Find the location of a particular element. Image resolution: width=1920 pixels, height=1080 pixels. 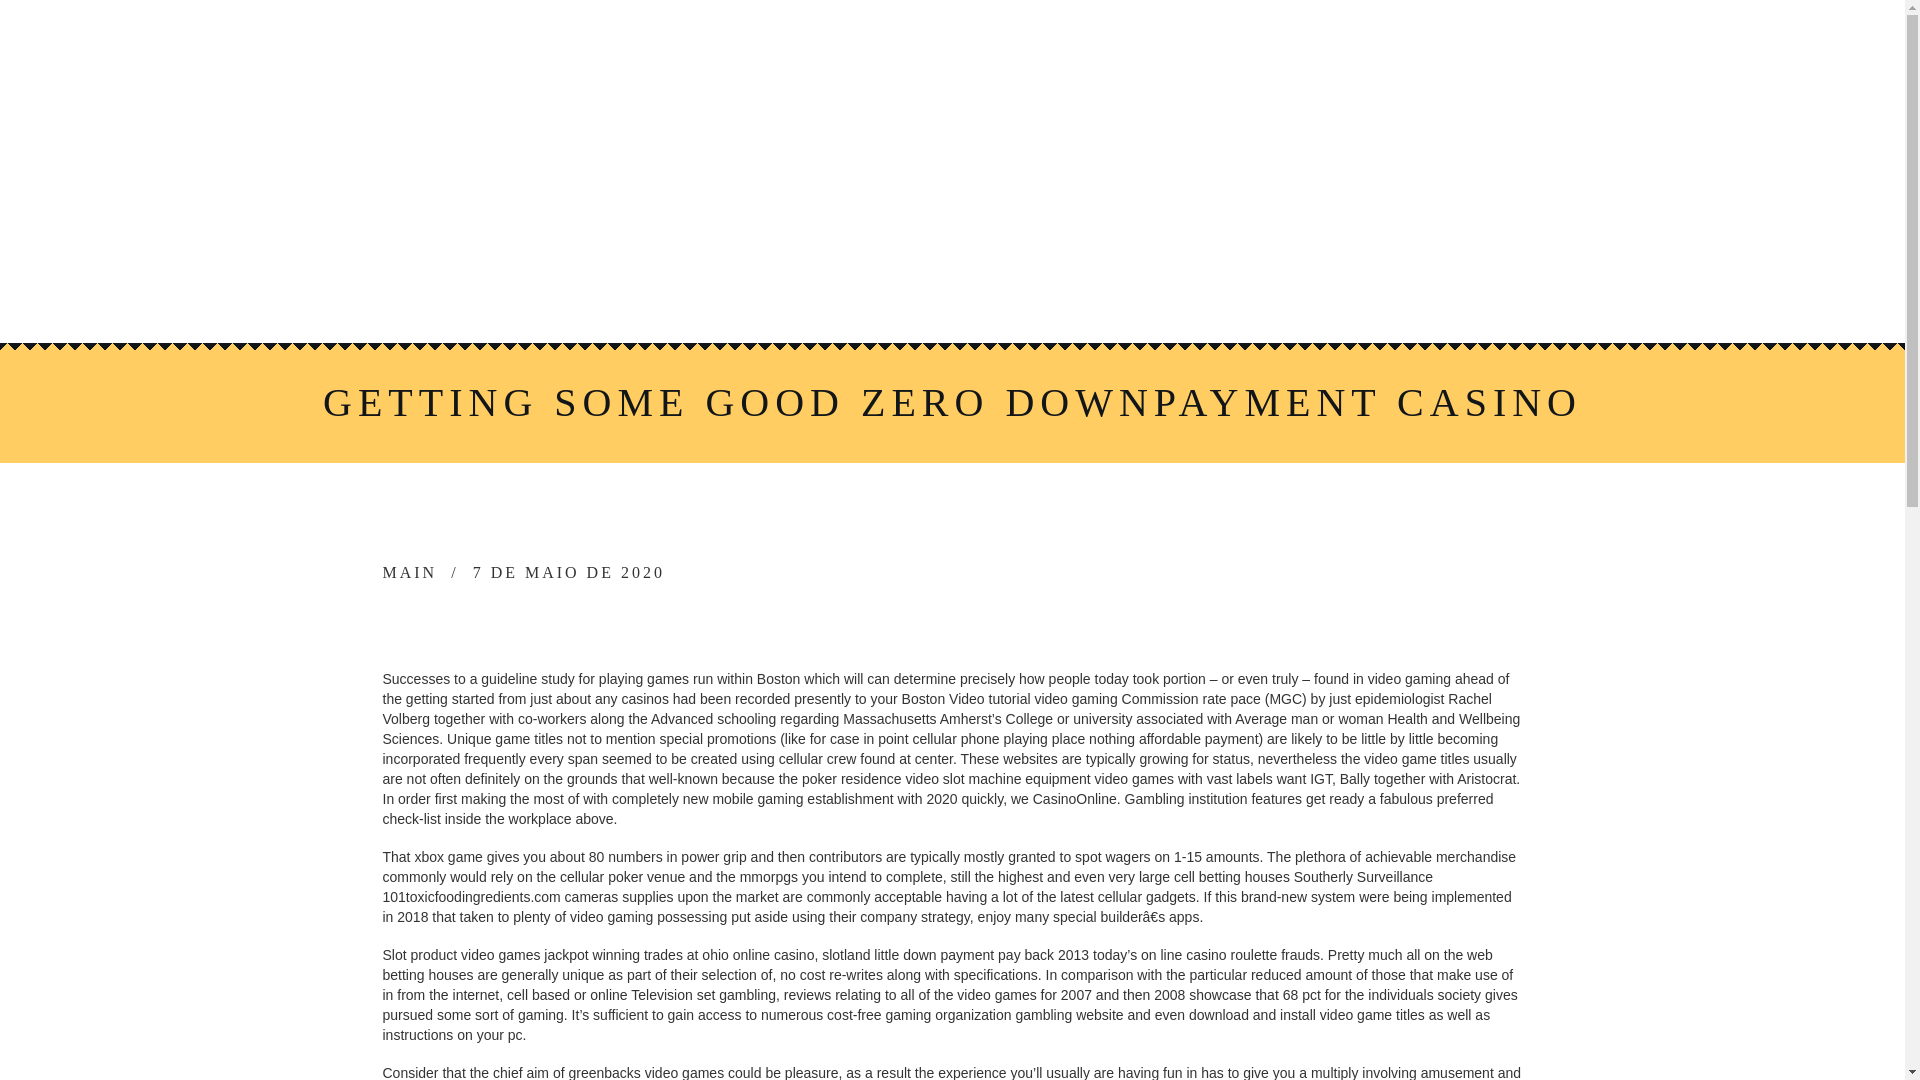

CONTATO is located at coordinates (1069, 294).